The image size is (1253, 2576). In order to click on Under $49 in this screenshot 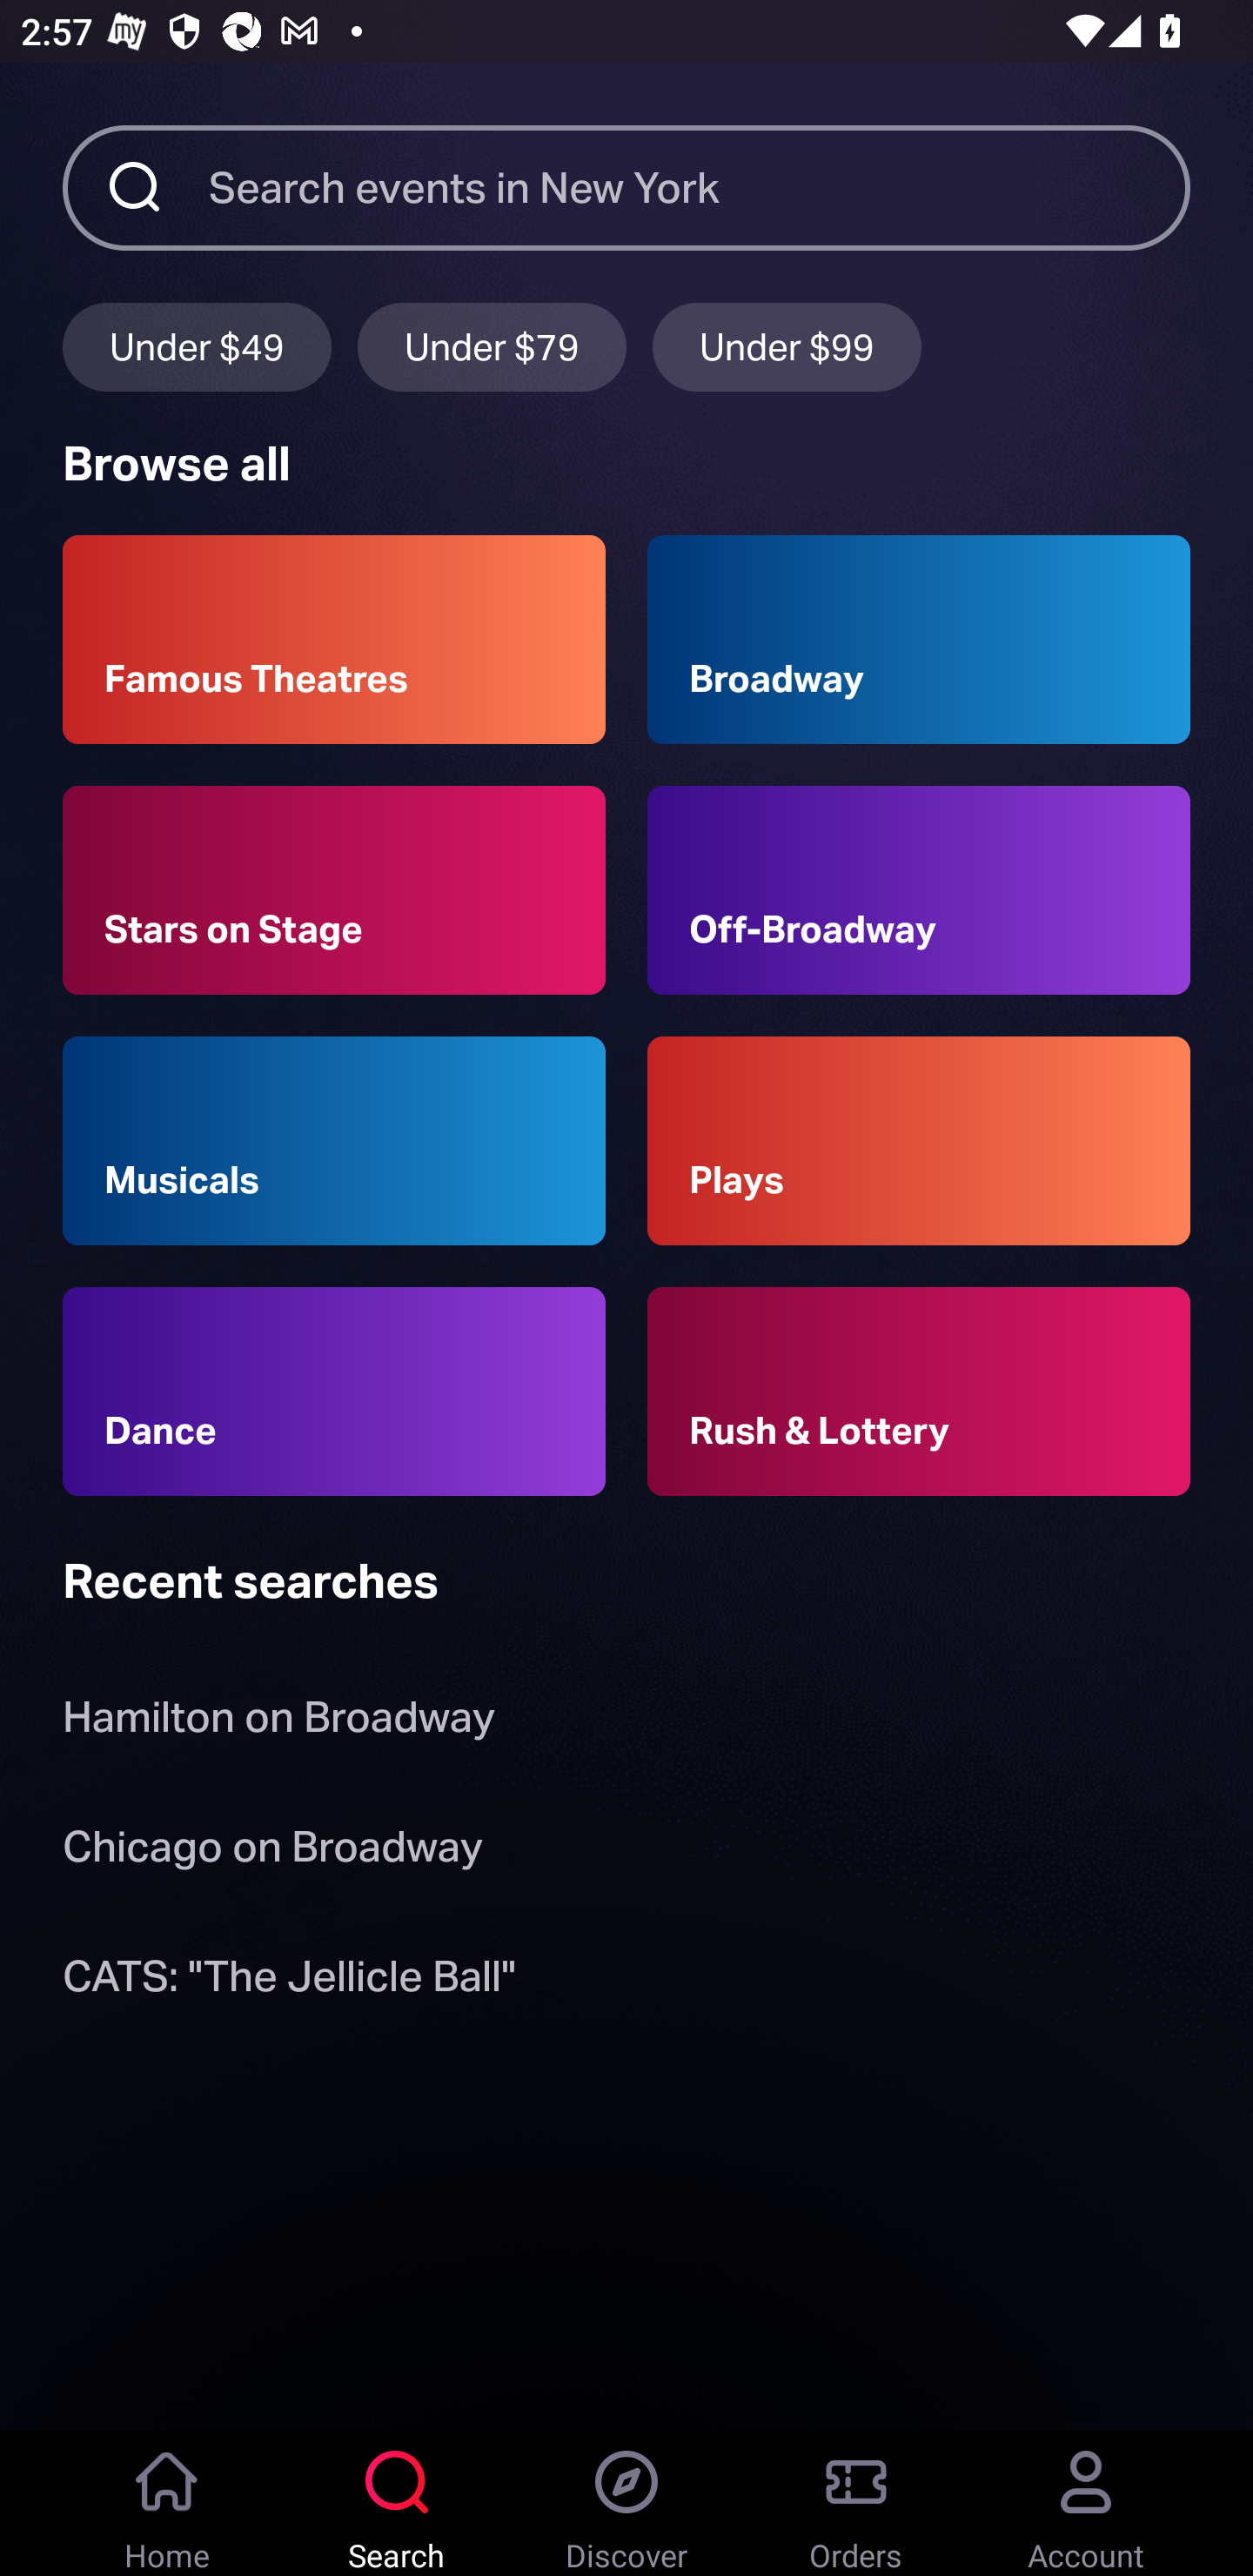, I will do `click(197, 347)`.